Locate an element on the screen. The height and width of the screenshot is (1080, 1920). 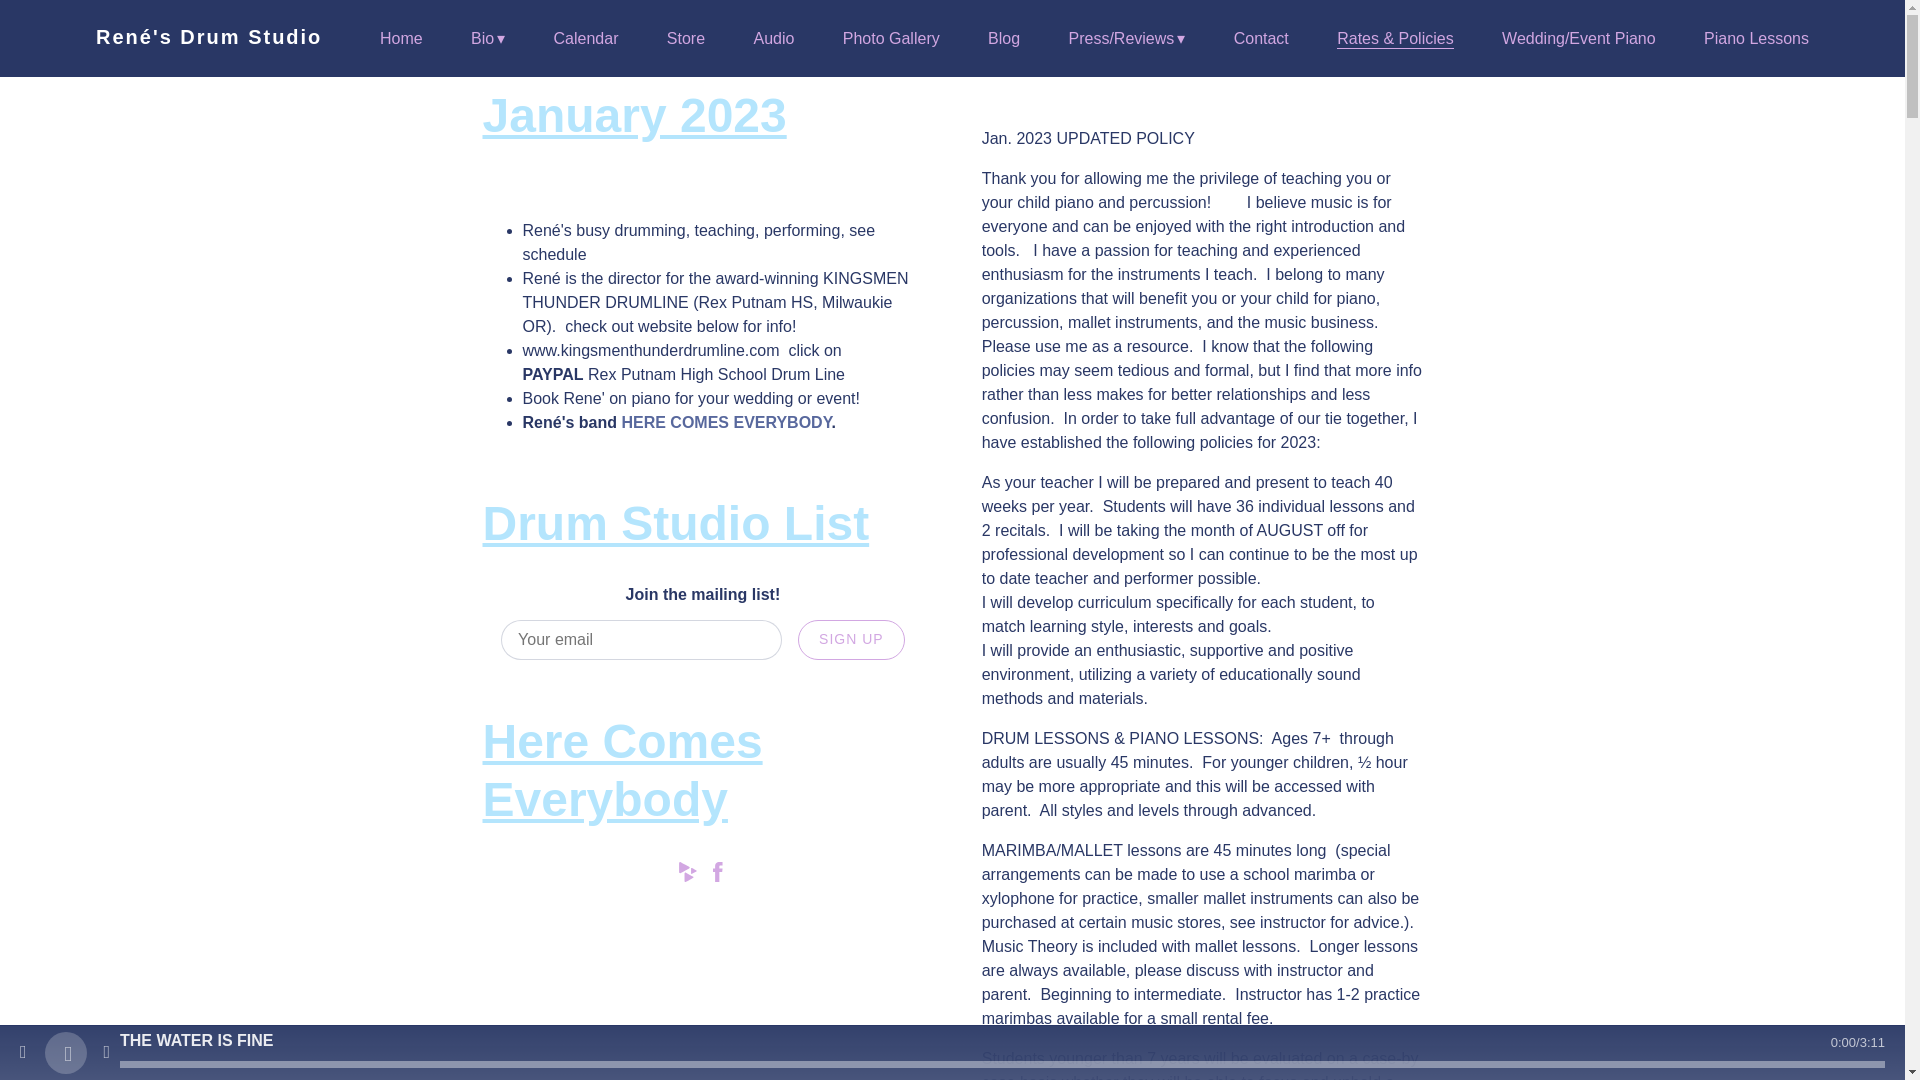
Contact is located at coordinates (1261, 39).